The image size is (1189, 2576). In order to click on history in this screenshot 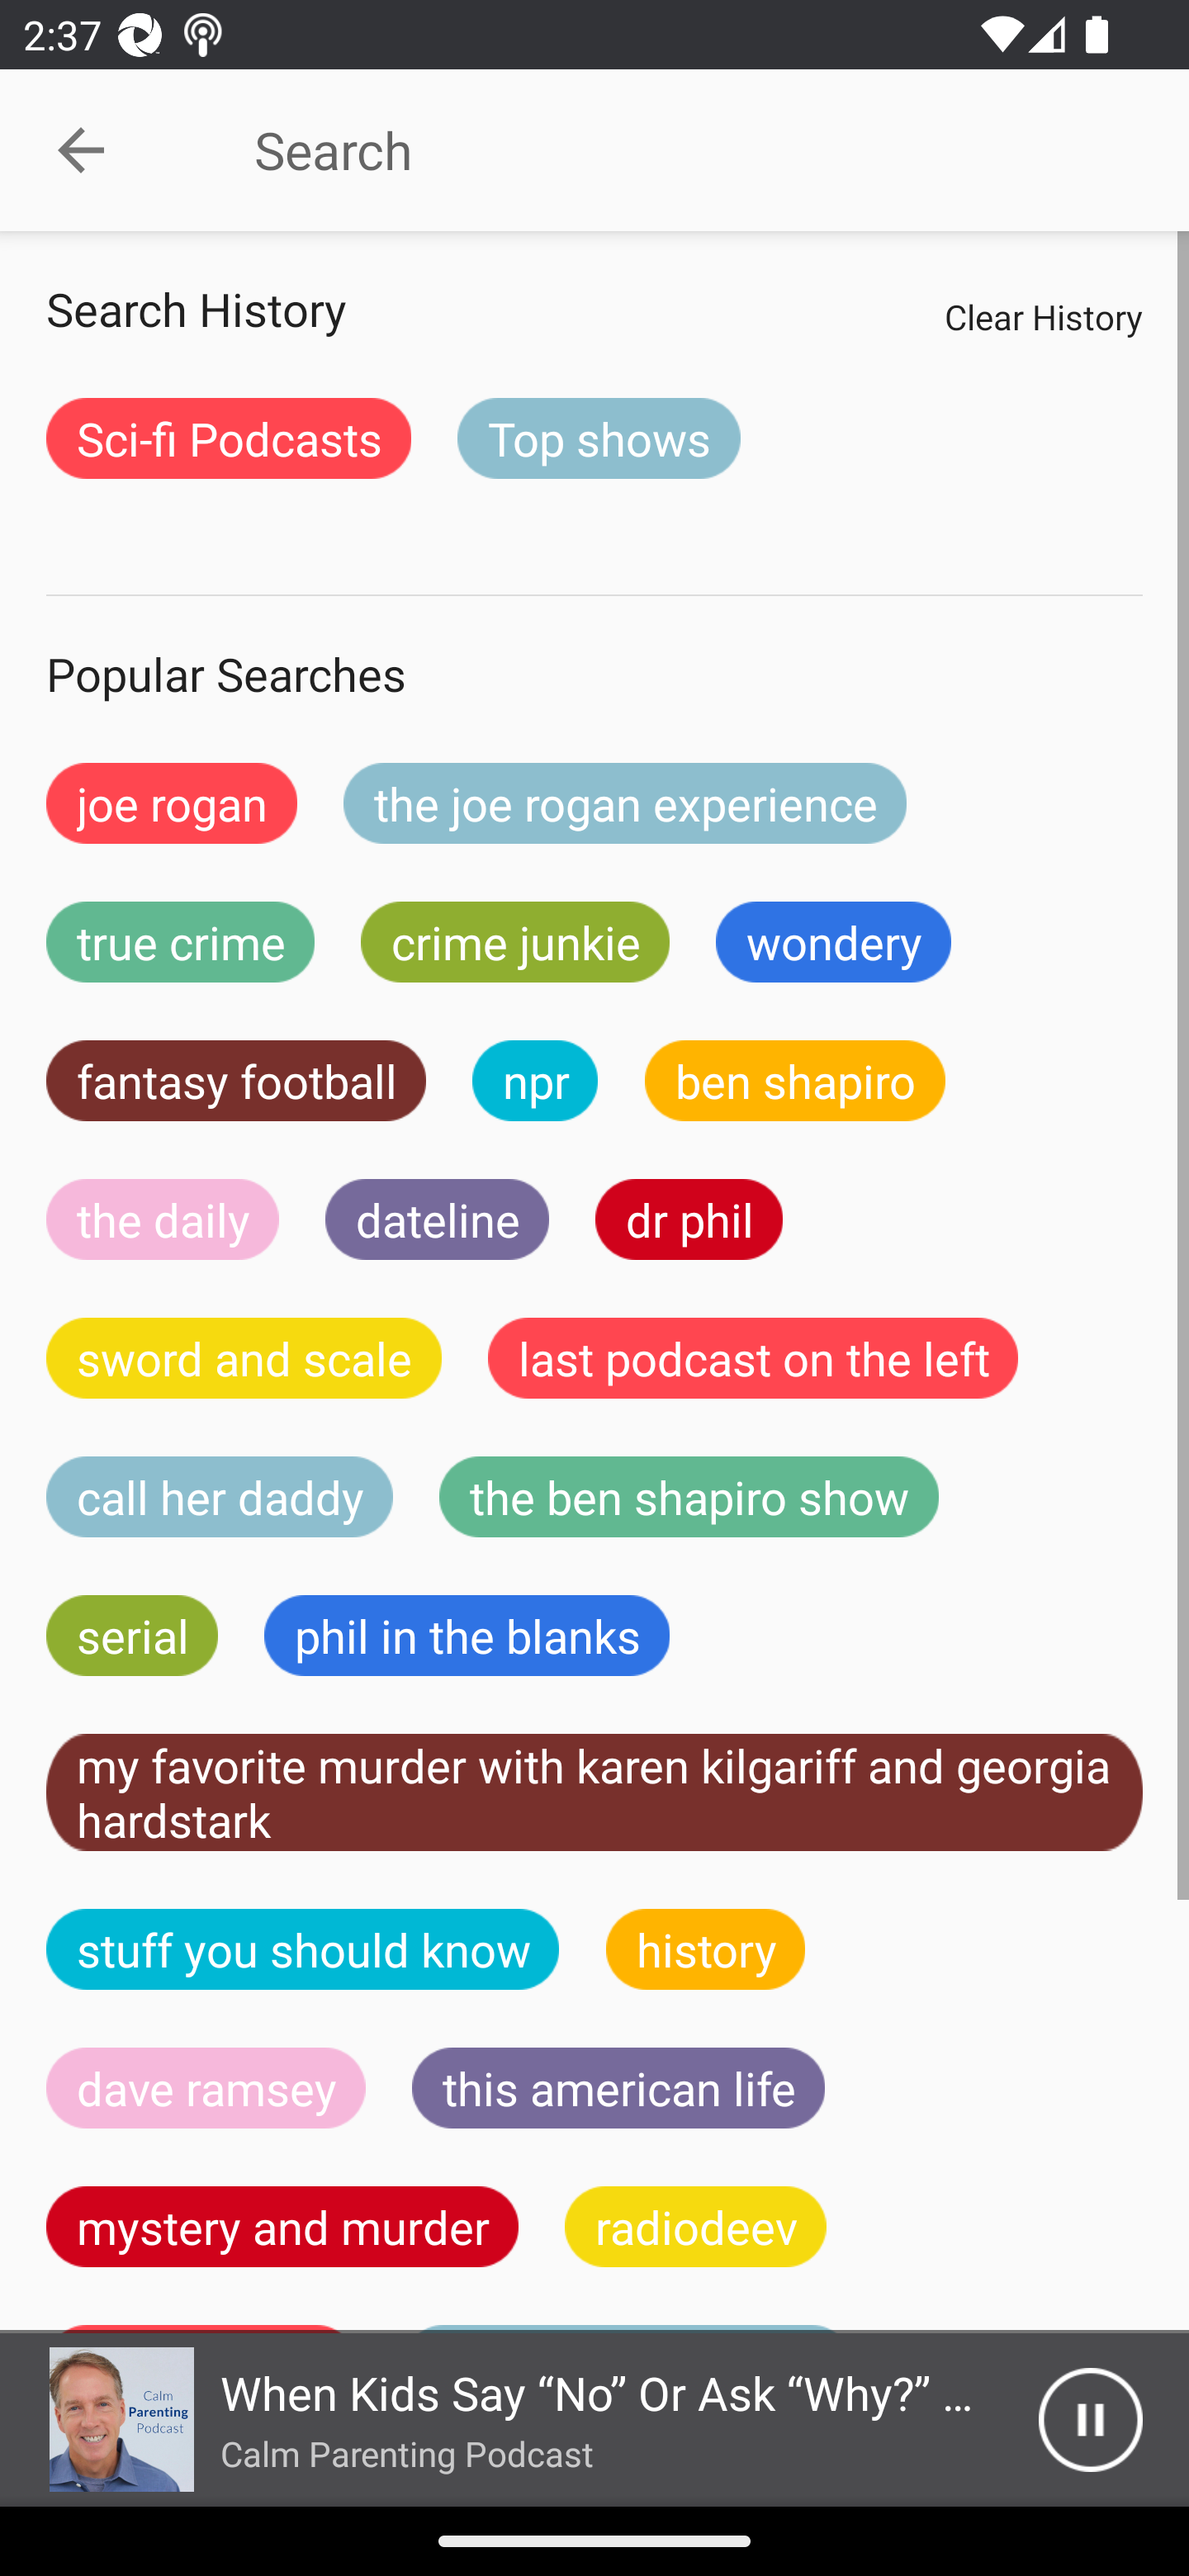, I will do `click(706, 1949)`.